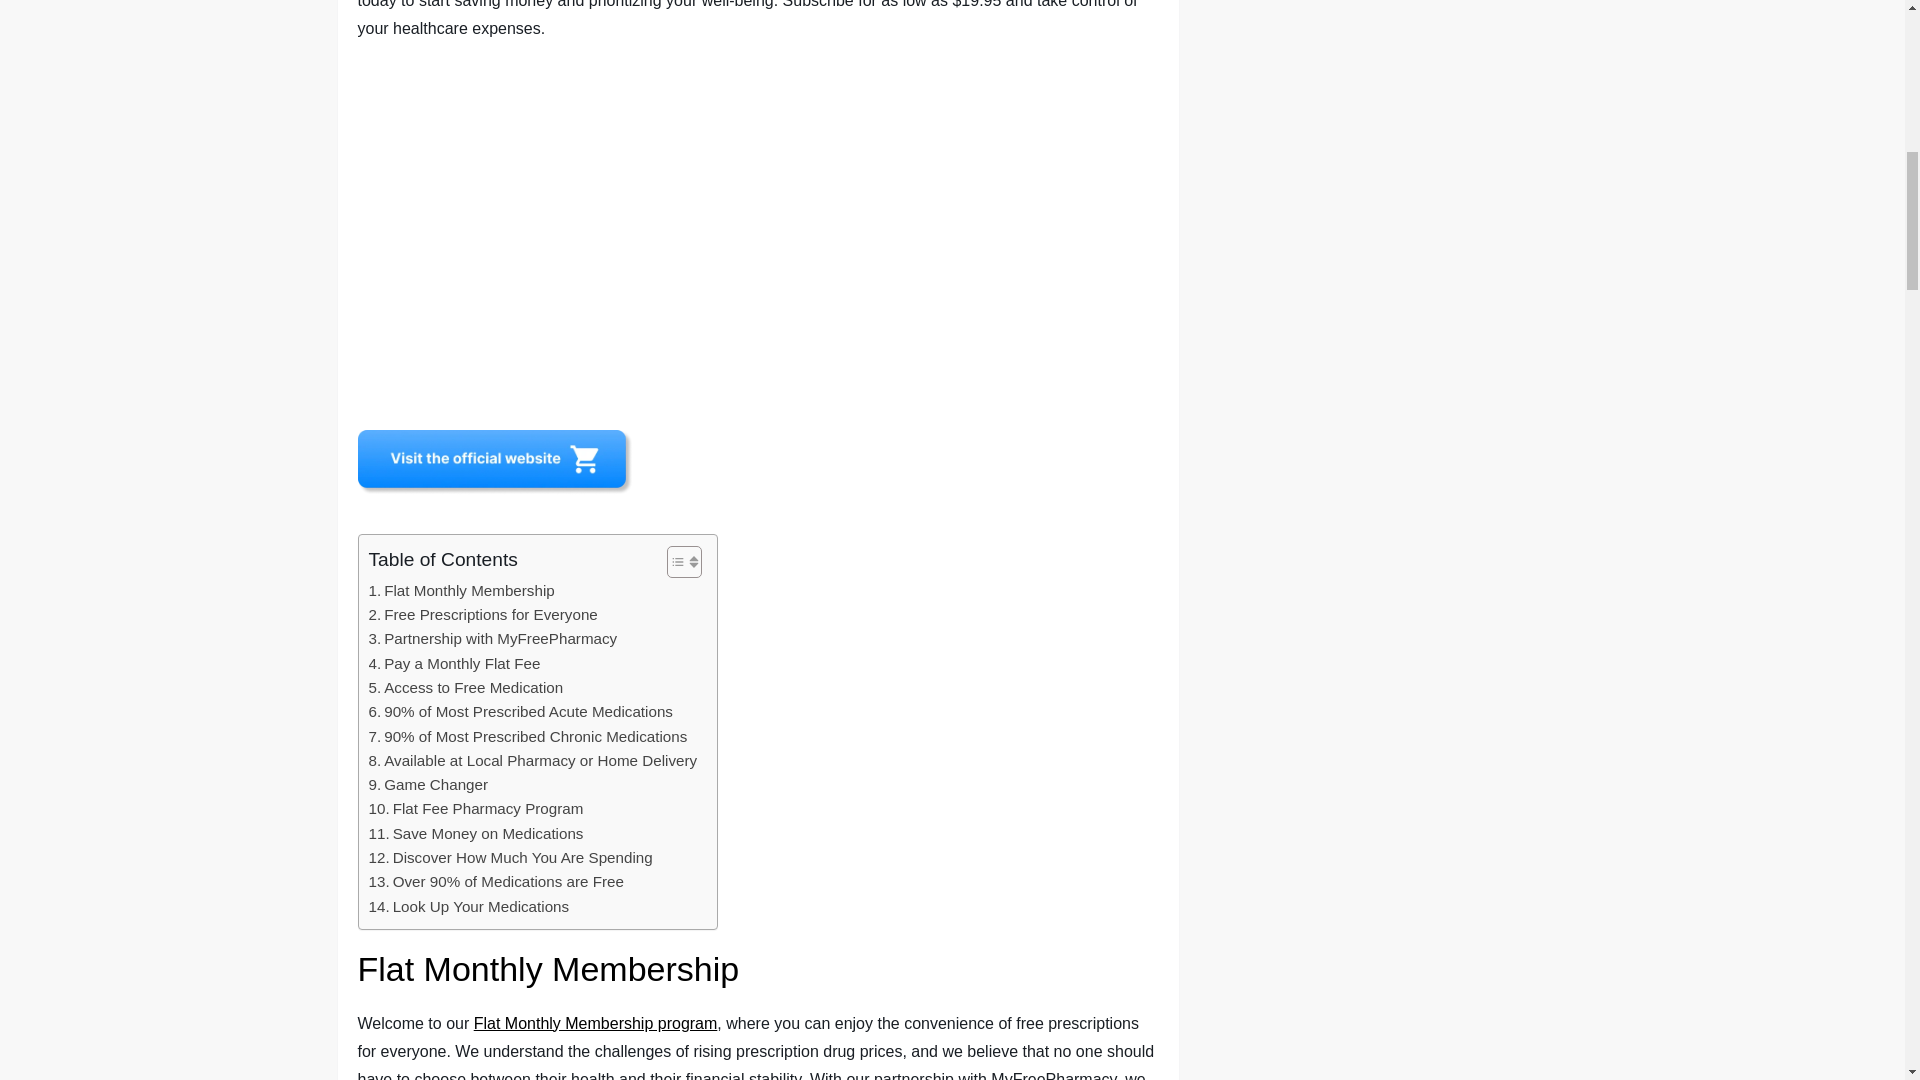  What do you see at coordinates (596, 1024) in the screenshot?
I see `Flat Monthly Membership program` at bounding box center [596, 1024].